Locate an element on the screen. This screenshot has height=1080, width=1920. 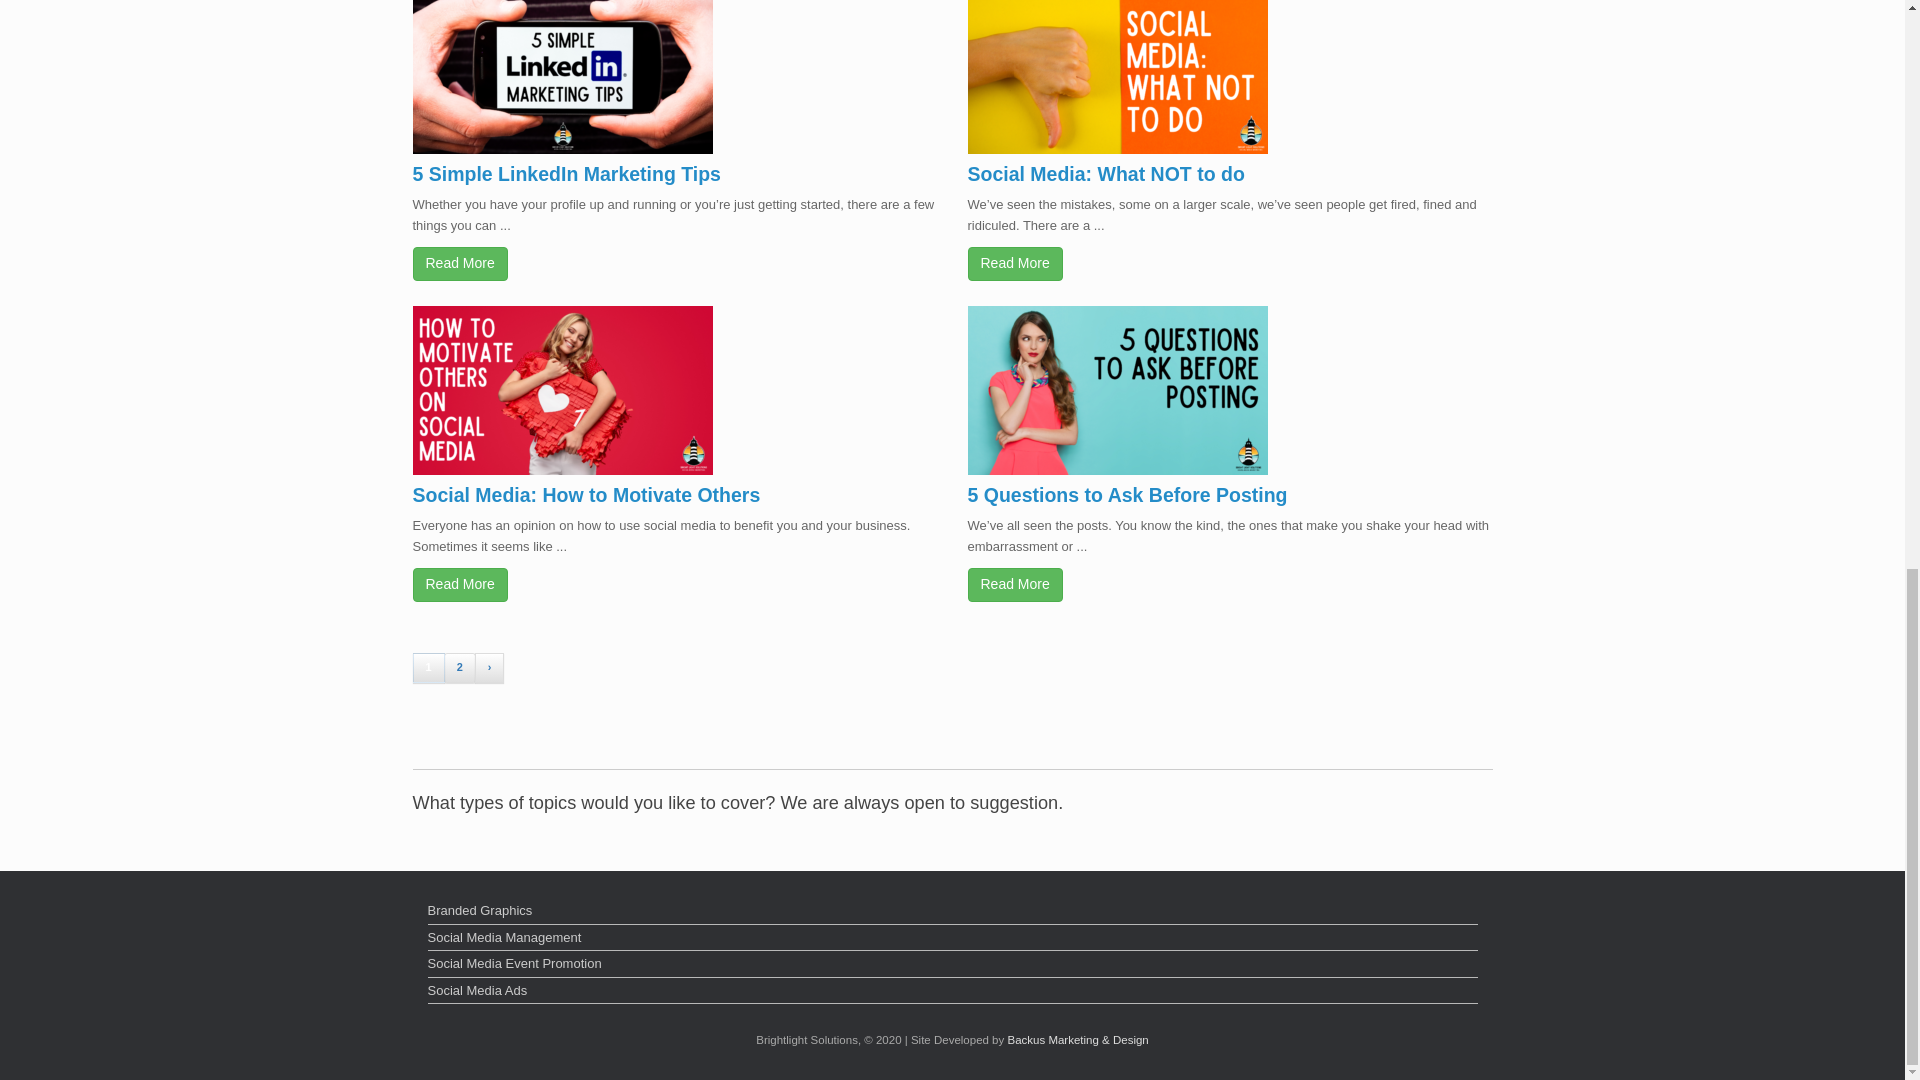
Social Media Management is located at coordinates (953, 939).